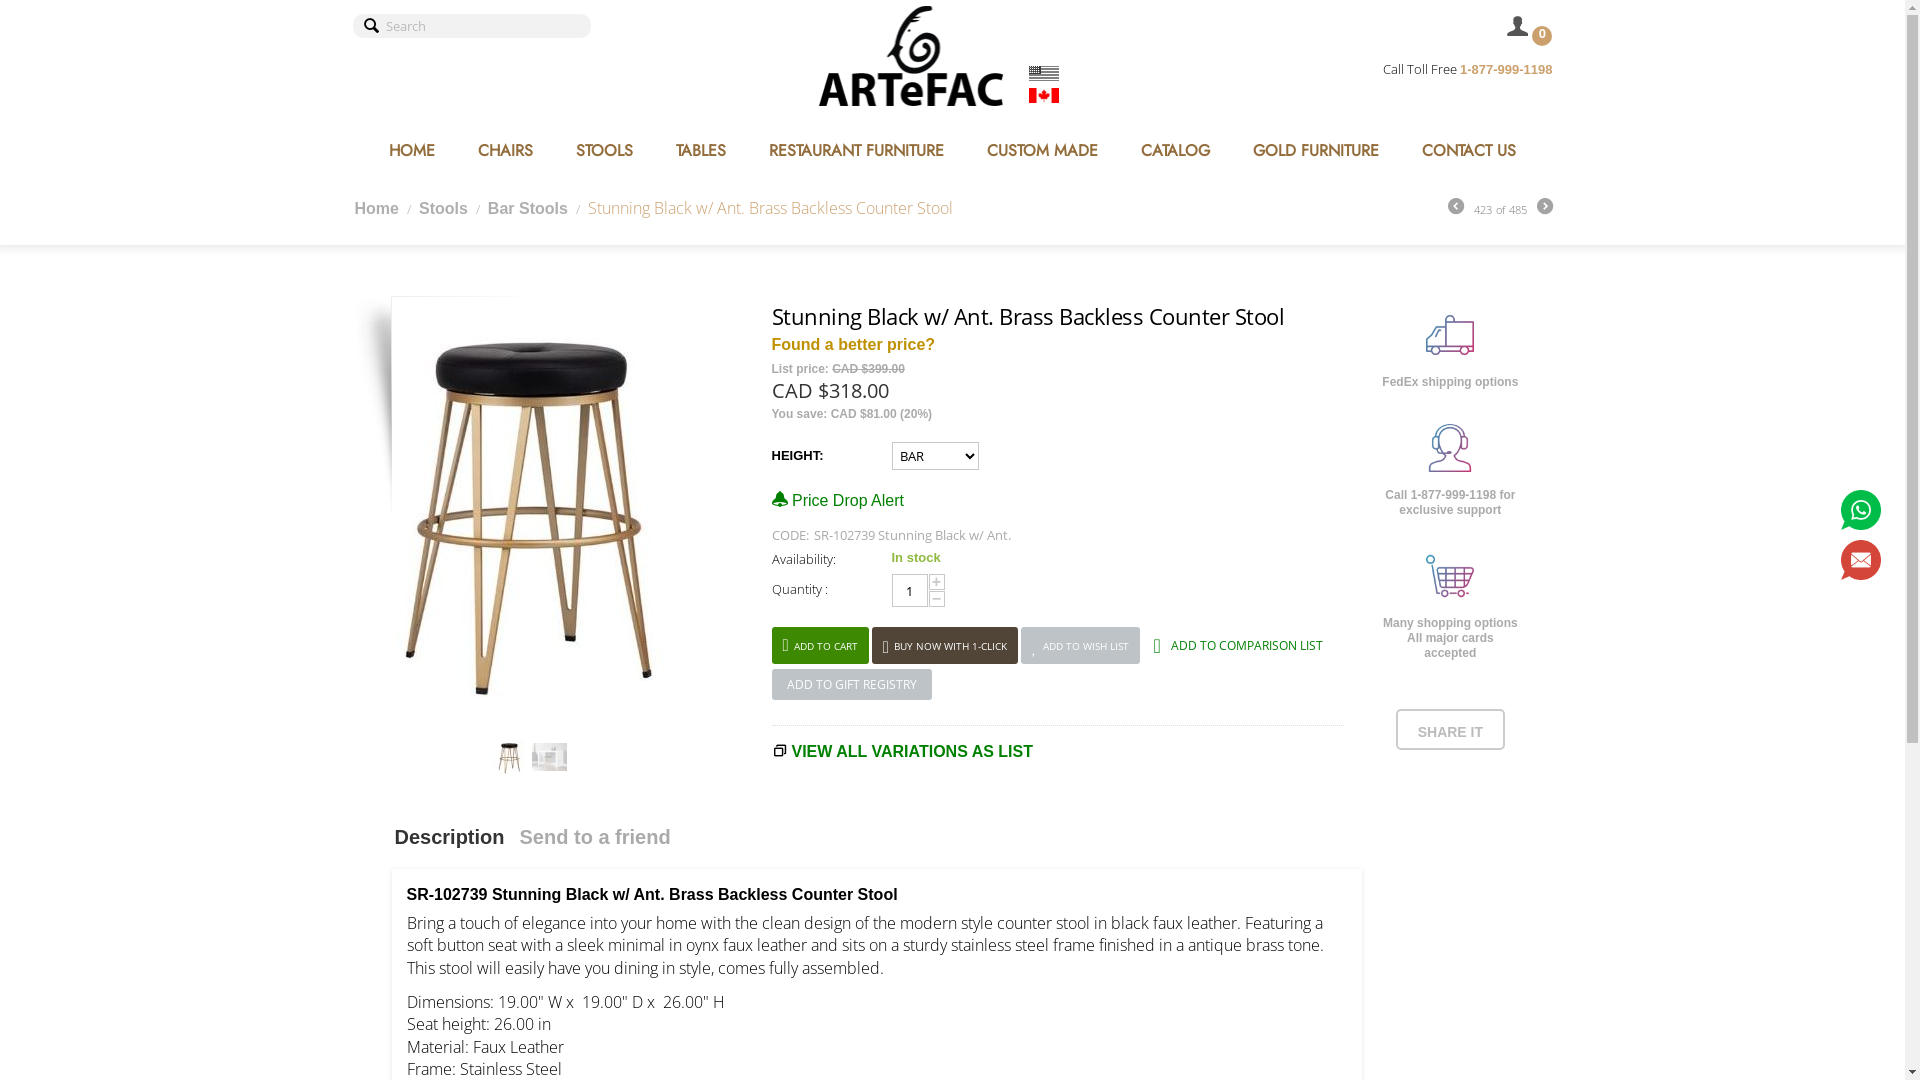 The height and width of the screenshot is (1080, 1920). Describe the element at coordinates (600, 848) in the screenshot. I see `Send to a friend` at that location.